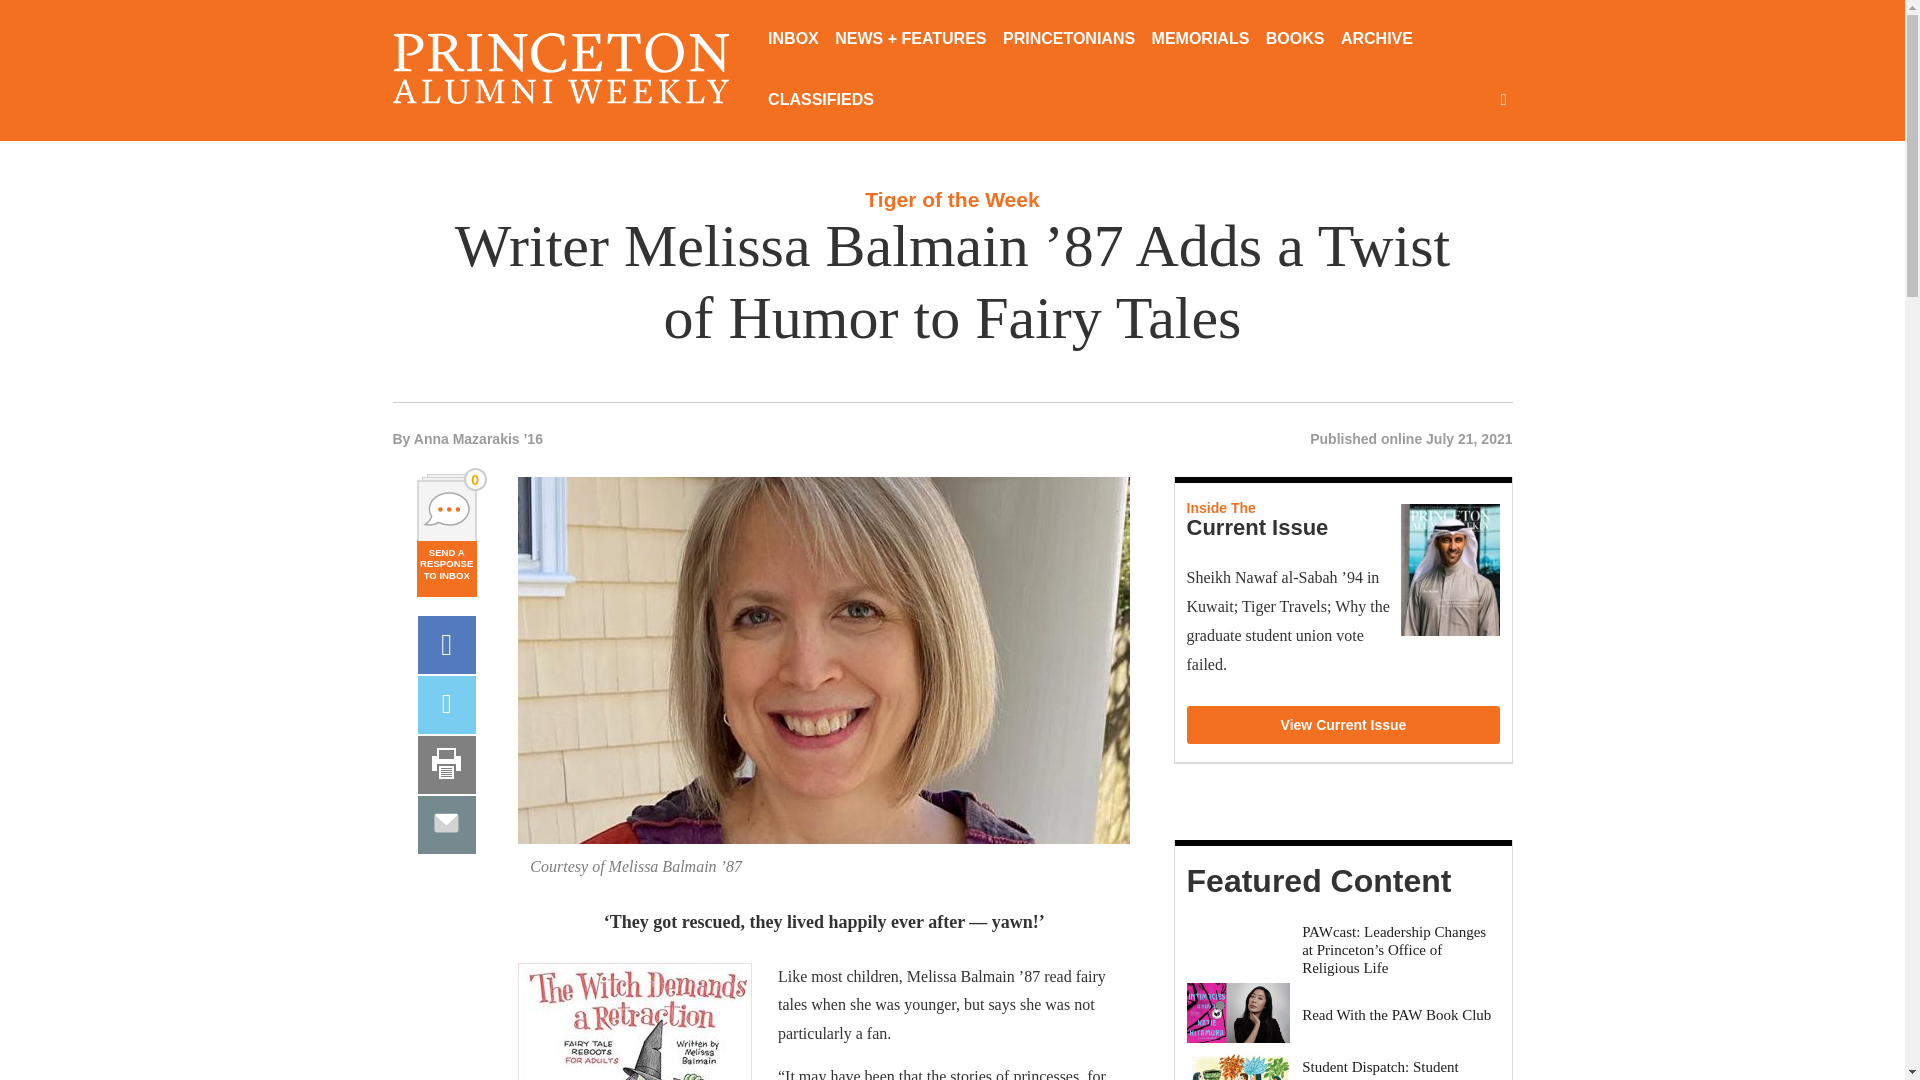  Describe the element at coordinates (820, 101) in the screenshot. I see `CLASSIFIEDS` at that location.